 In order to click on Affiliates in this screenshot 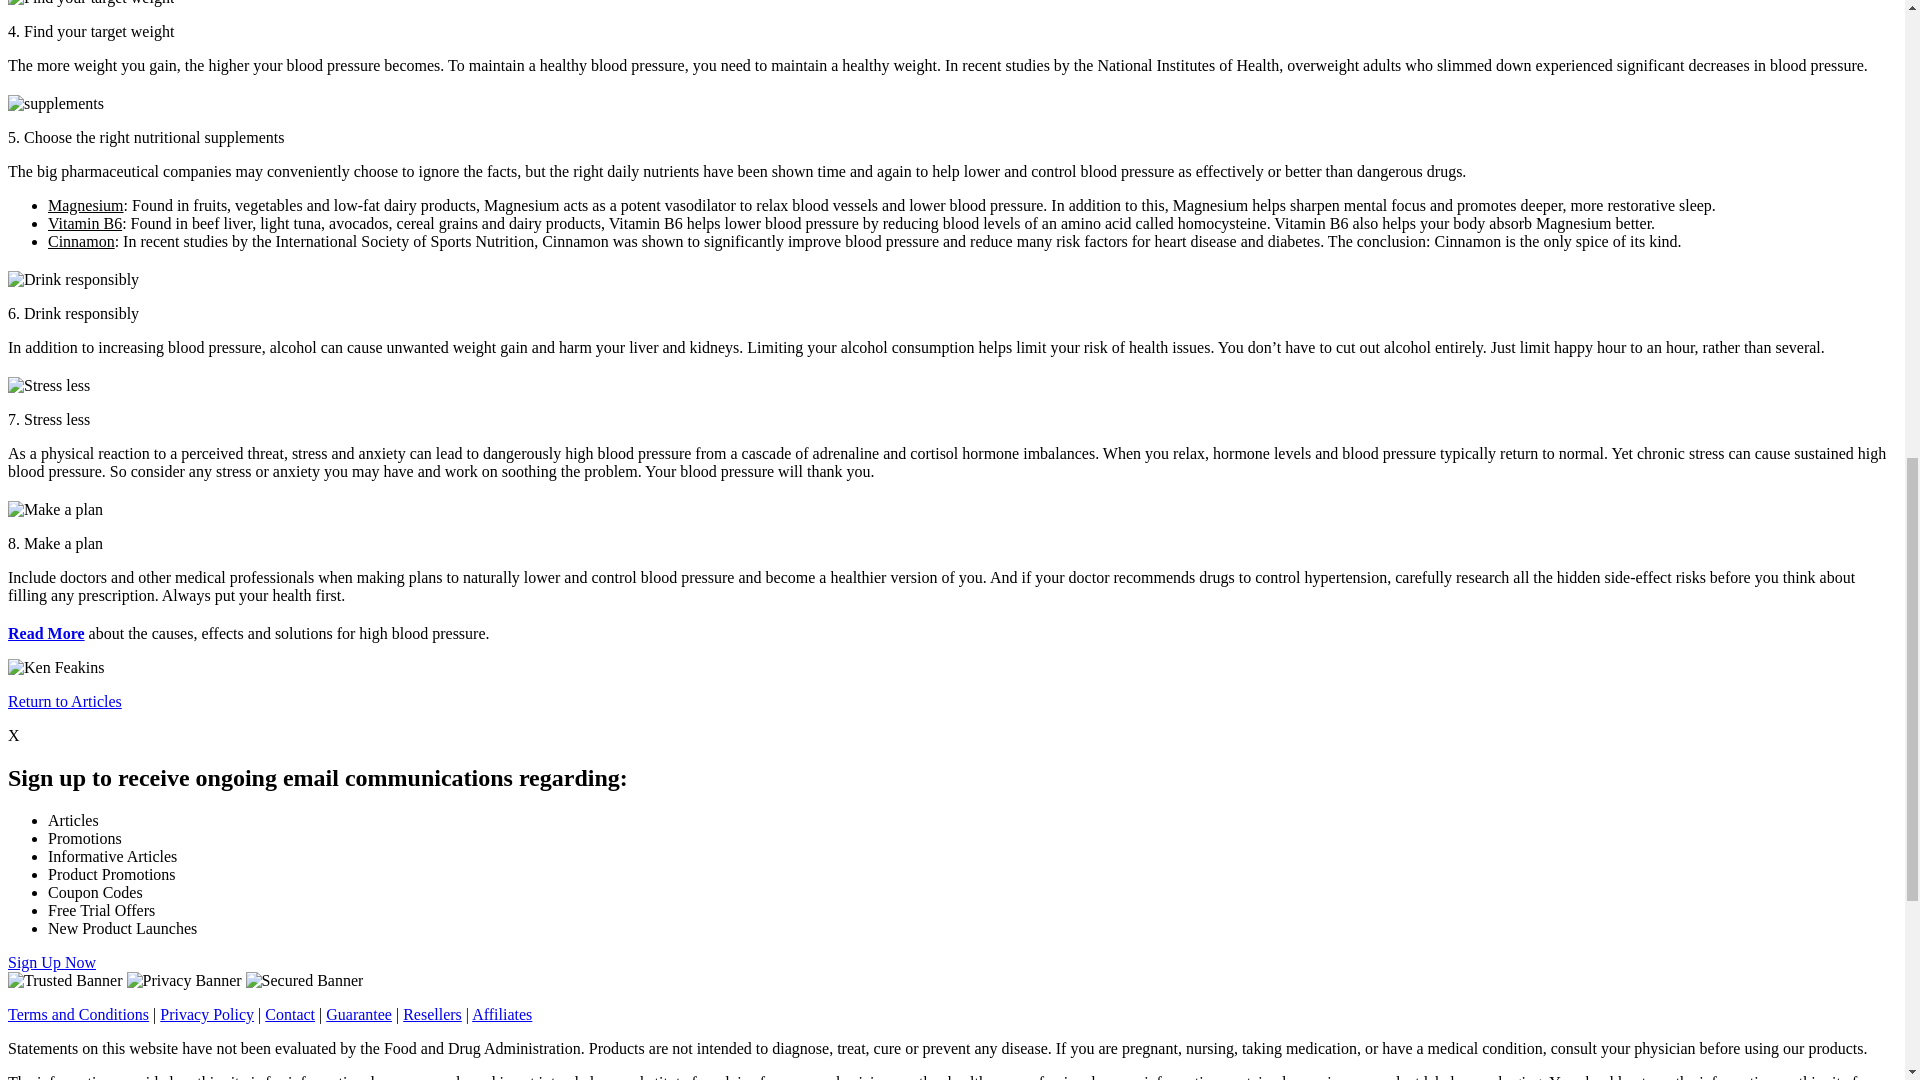, I will do `click(502, 1014)`.